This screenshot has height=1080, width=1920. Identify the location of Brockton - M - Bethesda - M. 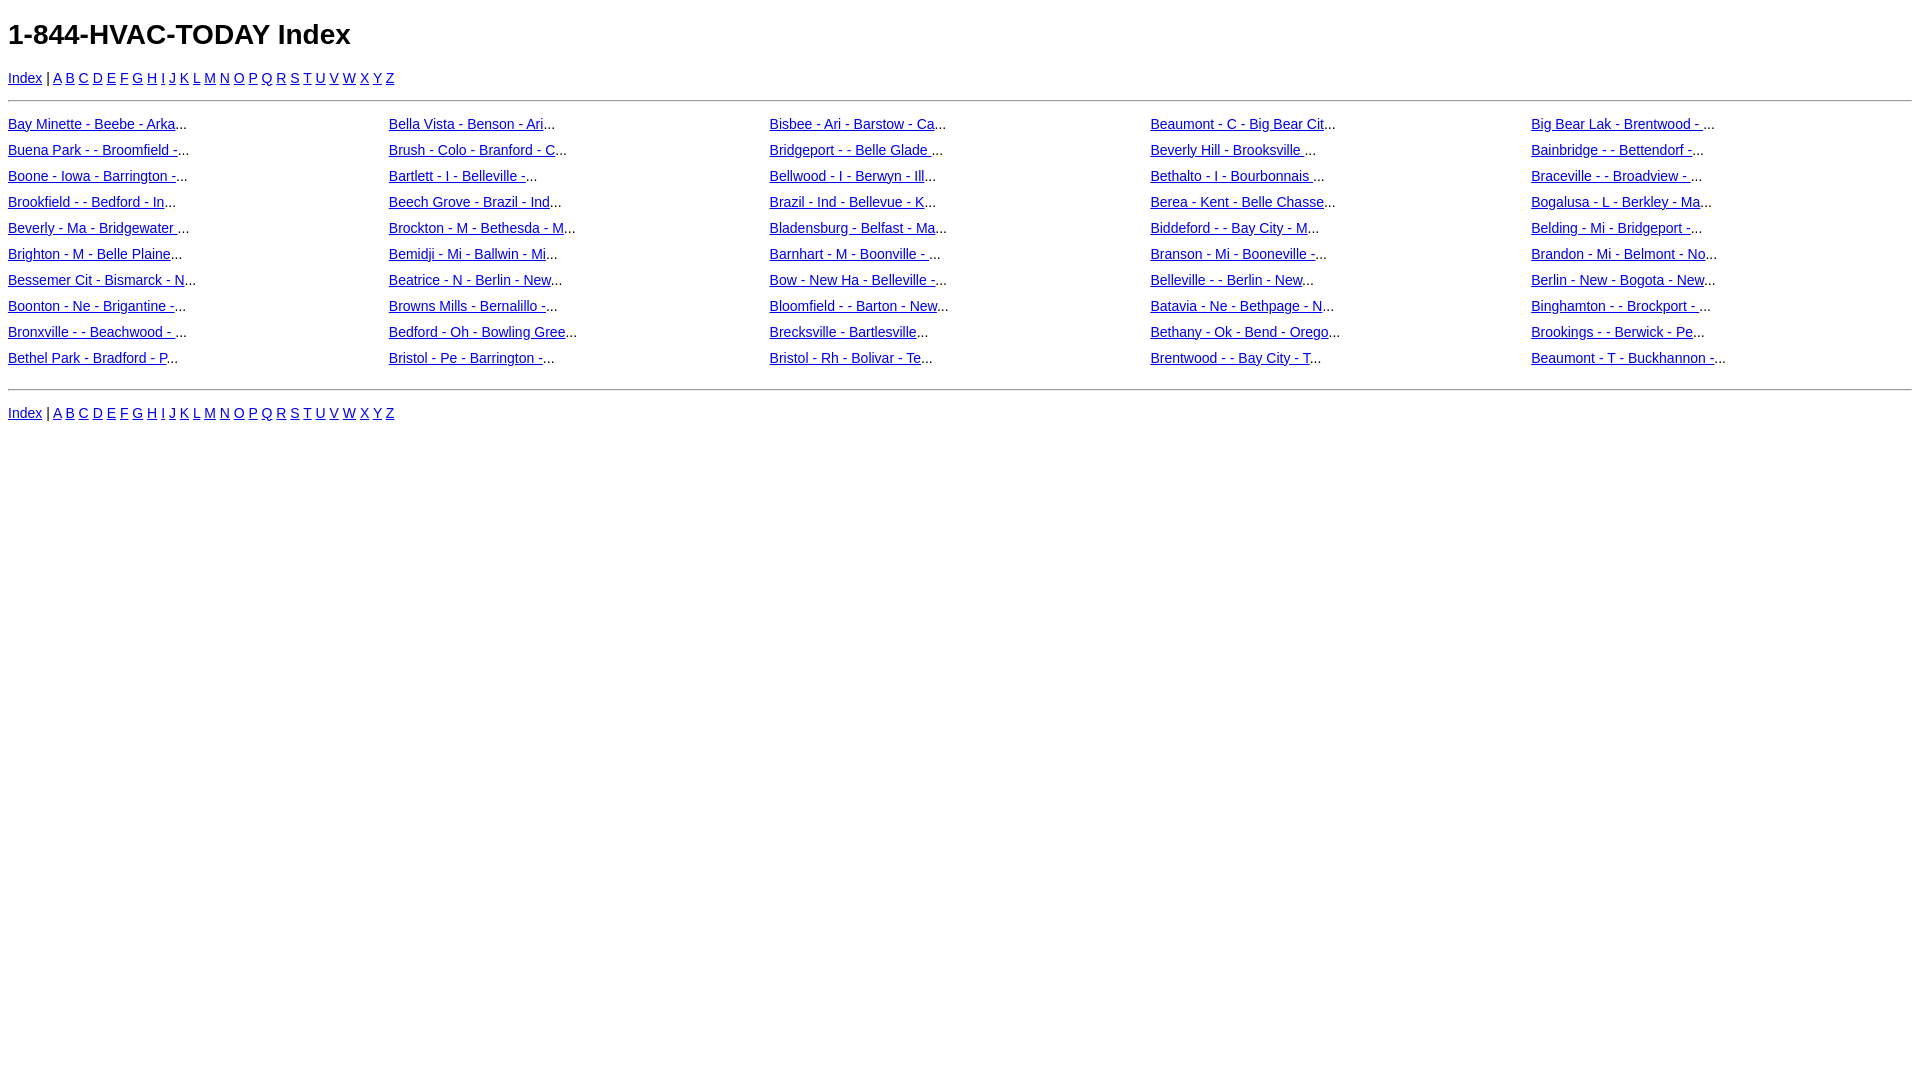
(476, 228).